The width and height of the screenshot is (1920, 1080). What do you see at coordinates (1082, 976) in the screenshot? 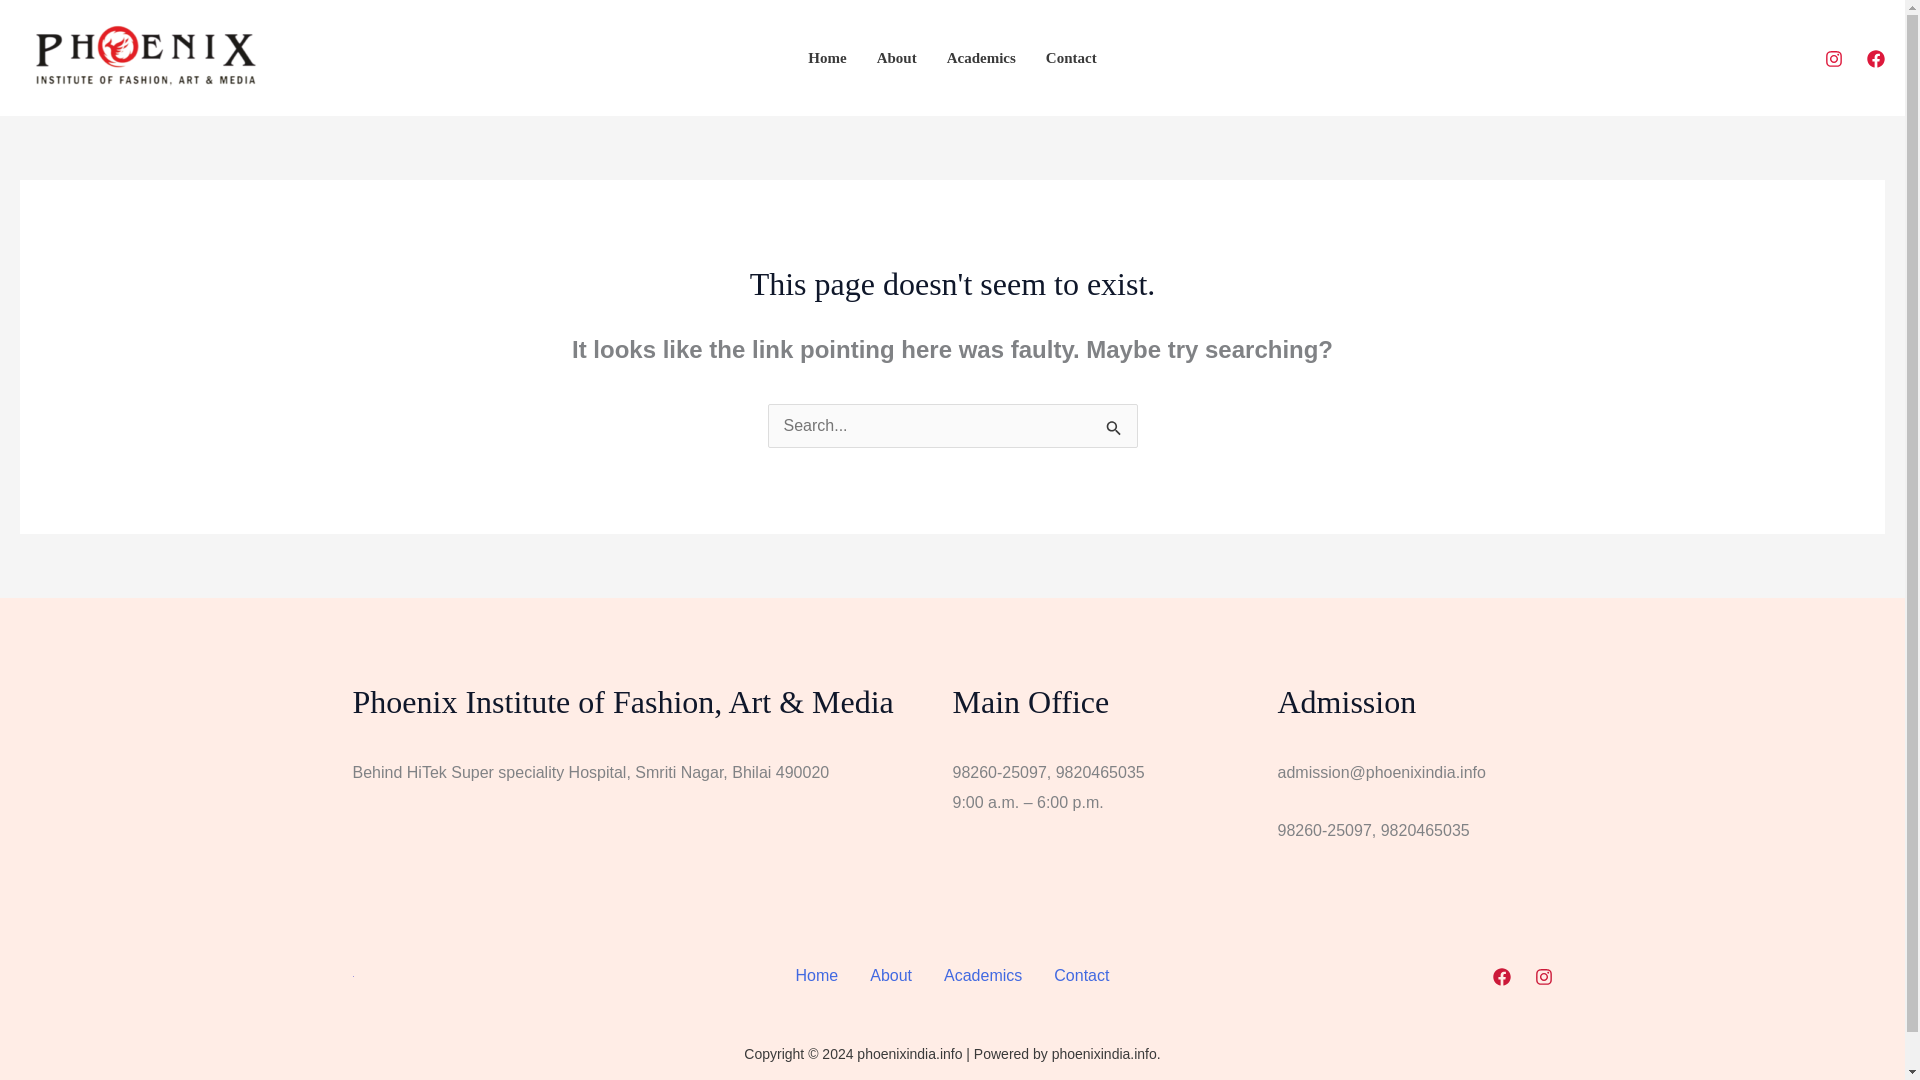
I see `Contact` at bounding box center [1082, 976].